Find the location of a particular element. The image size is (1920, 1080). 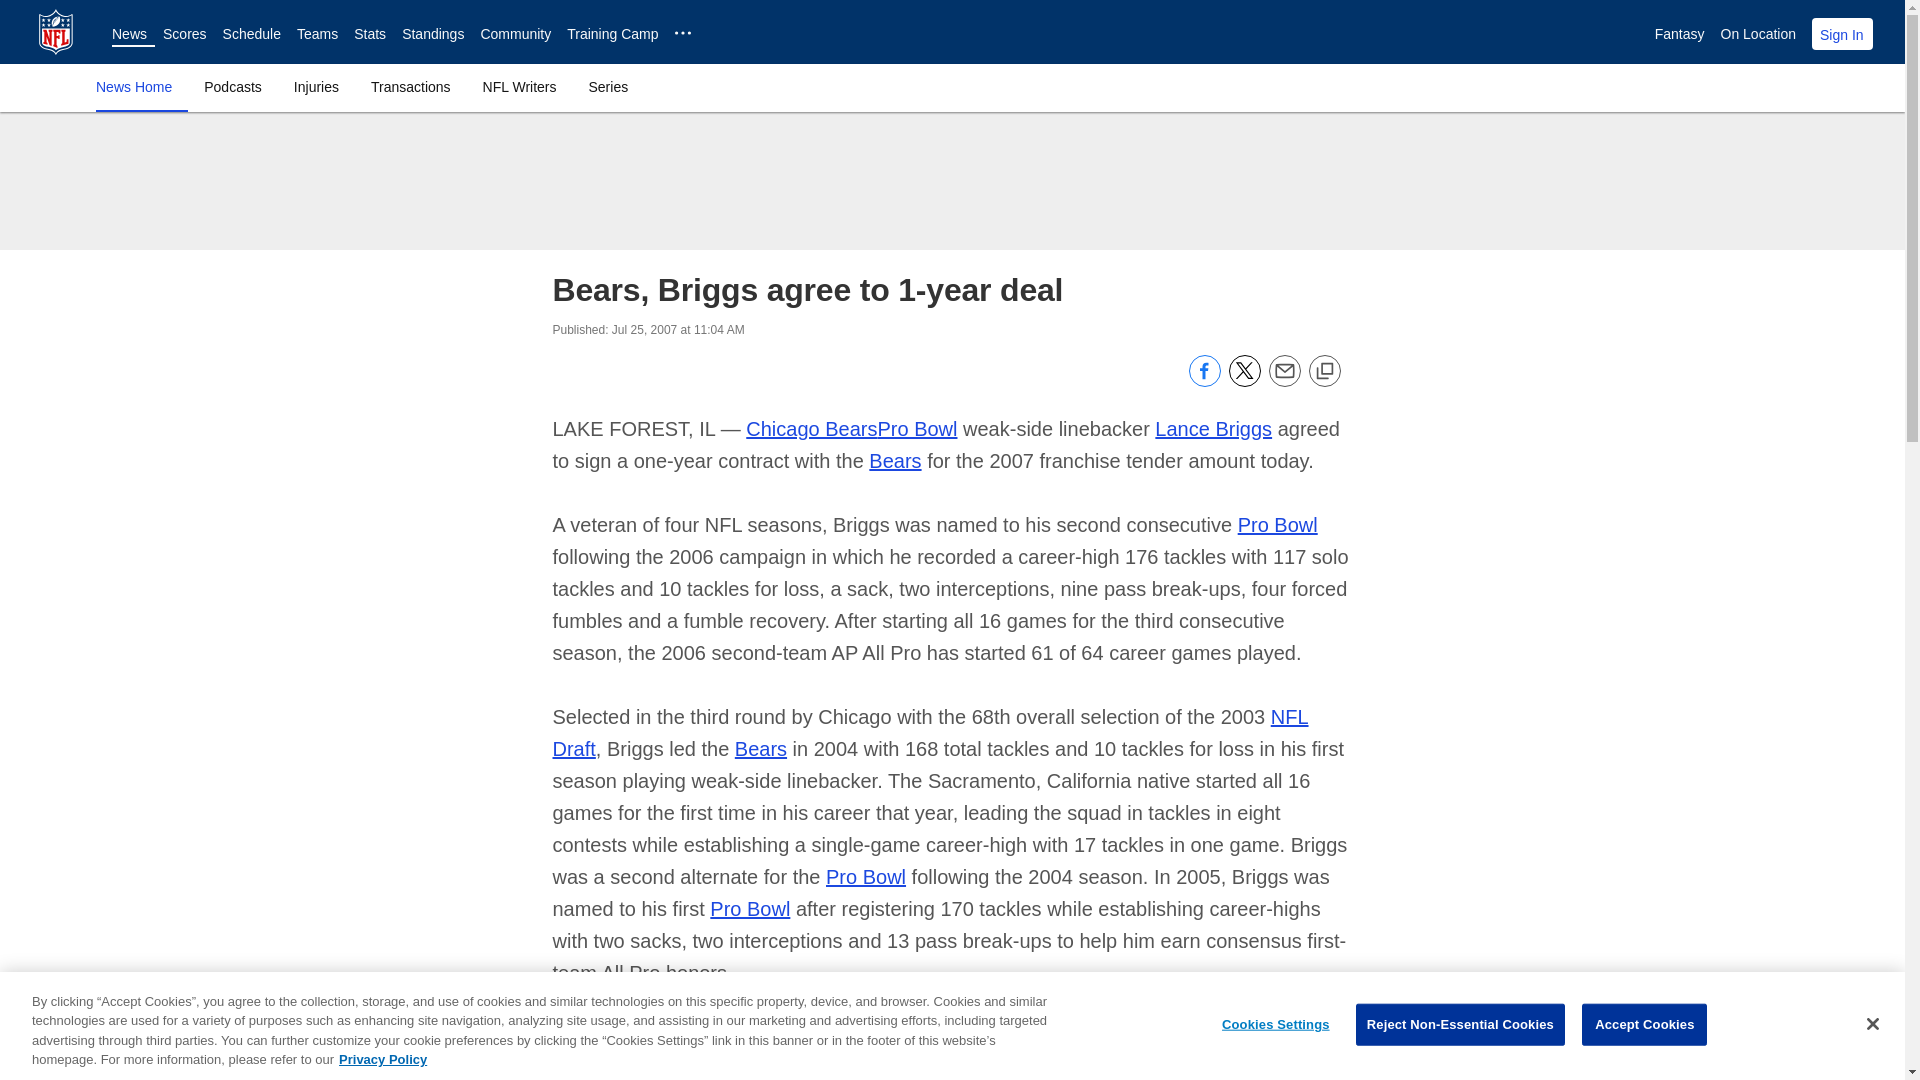

Scores is located at coordinates (185, 34).